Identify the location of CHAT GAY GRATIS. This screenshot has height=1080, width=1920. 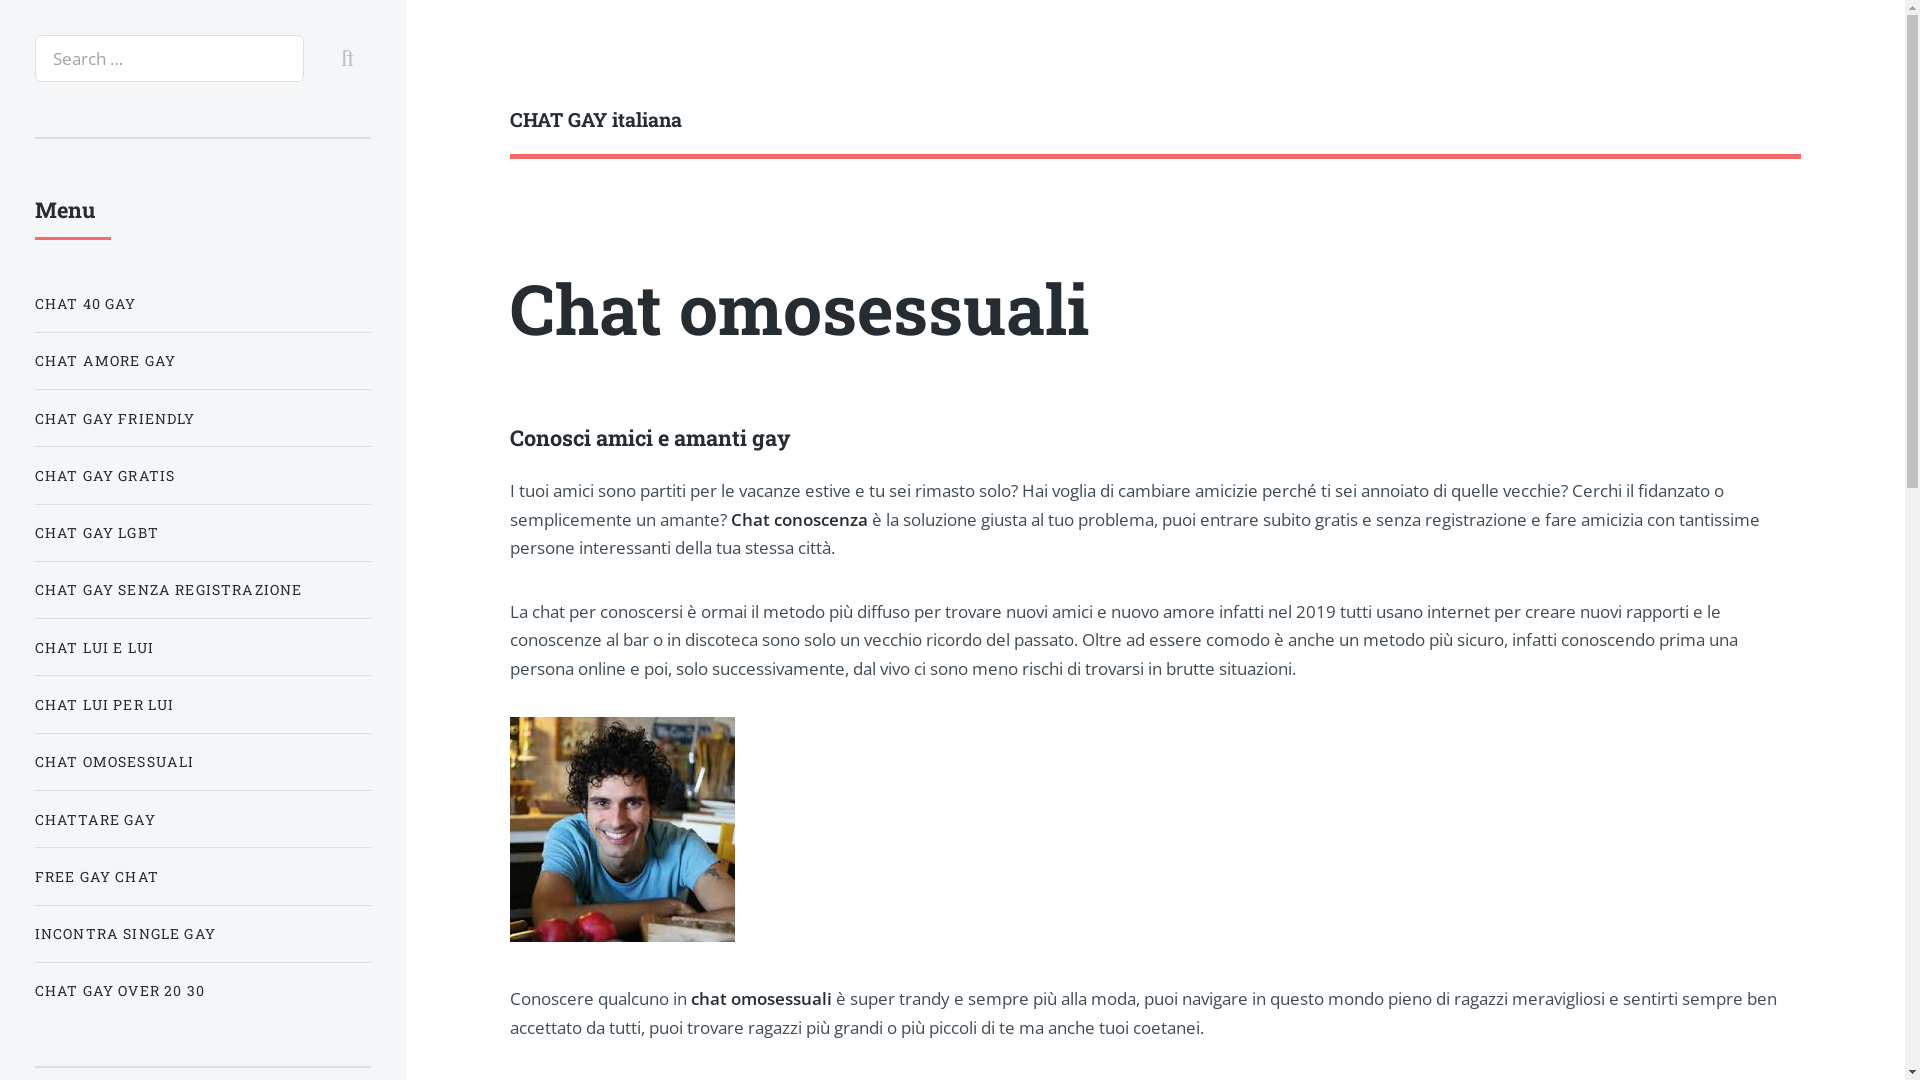
(203, 476).